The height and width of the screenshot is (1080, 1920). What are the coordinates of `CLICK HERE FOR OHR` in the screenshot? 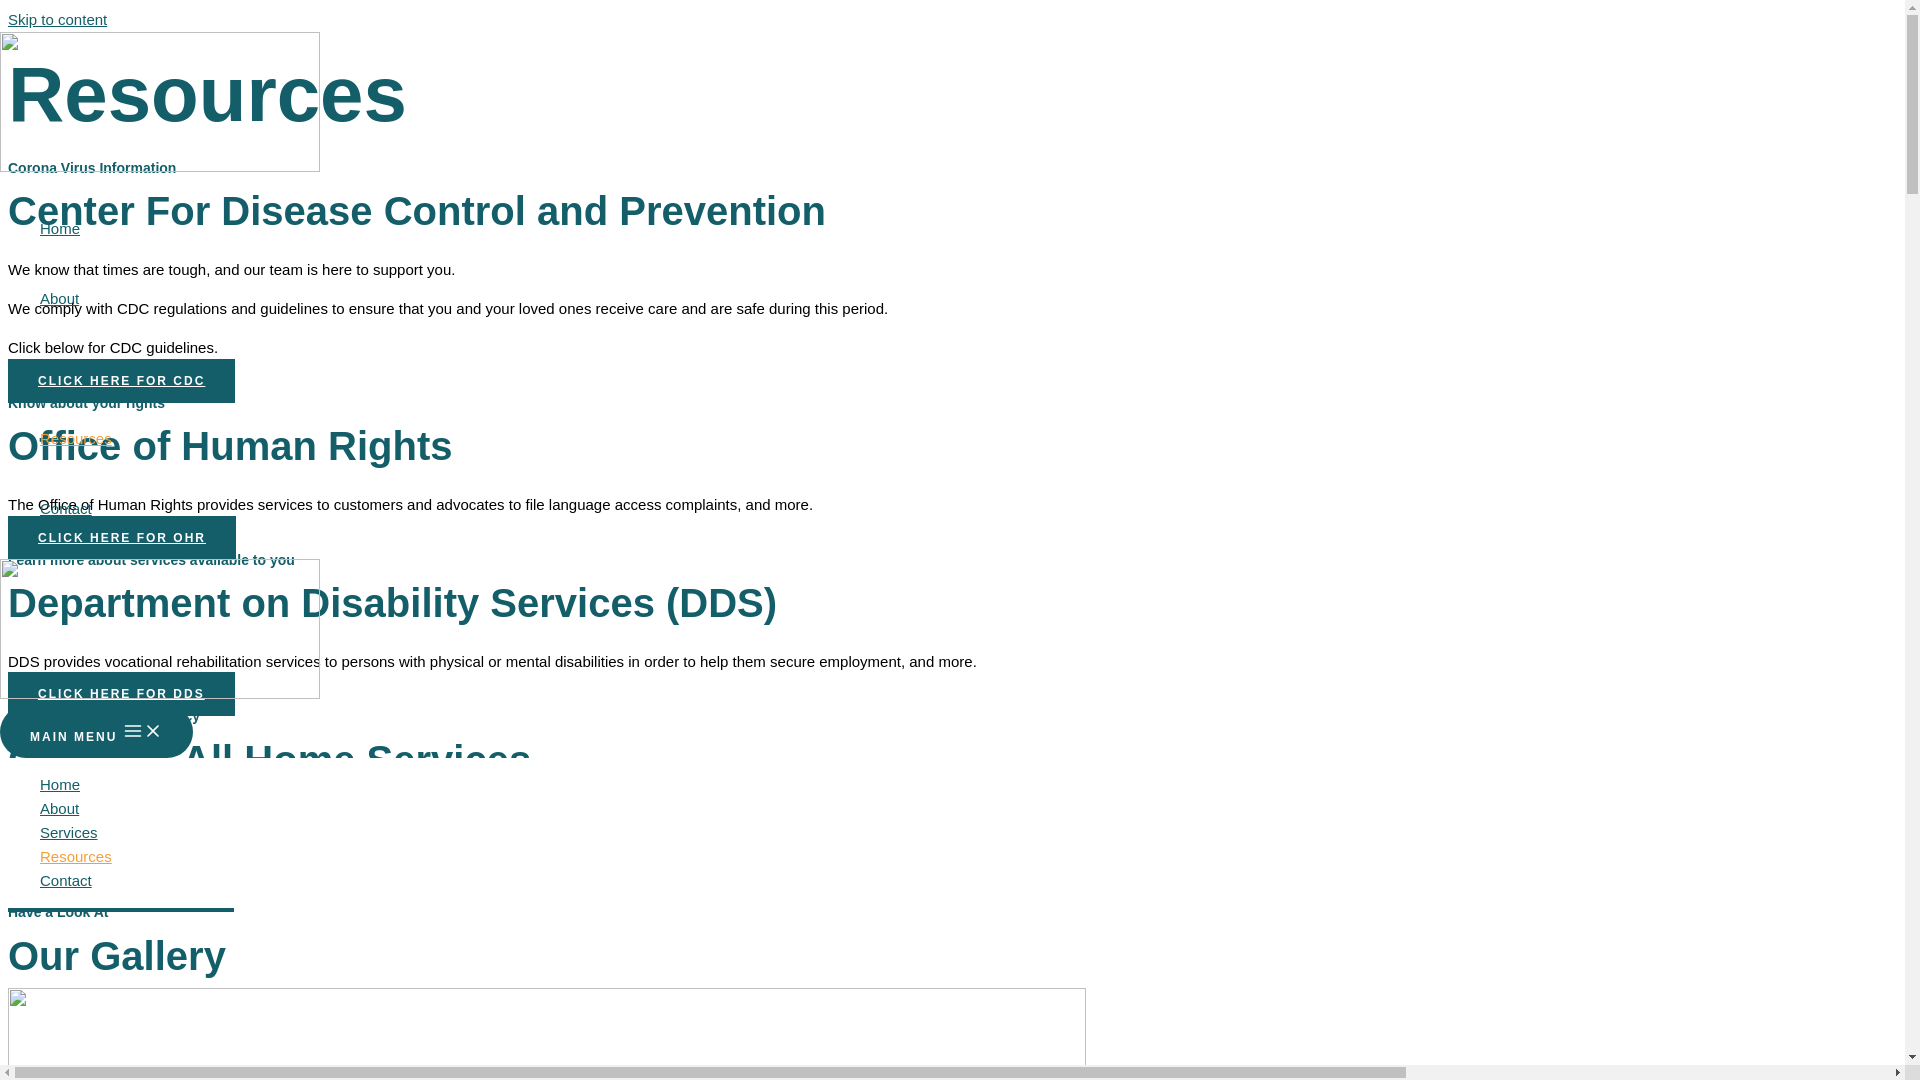 It's located at (122, 538).